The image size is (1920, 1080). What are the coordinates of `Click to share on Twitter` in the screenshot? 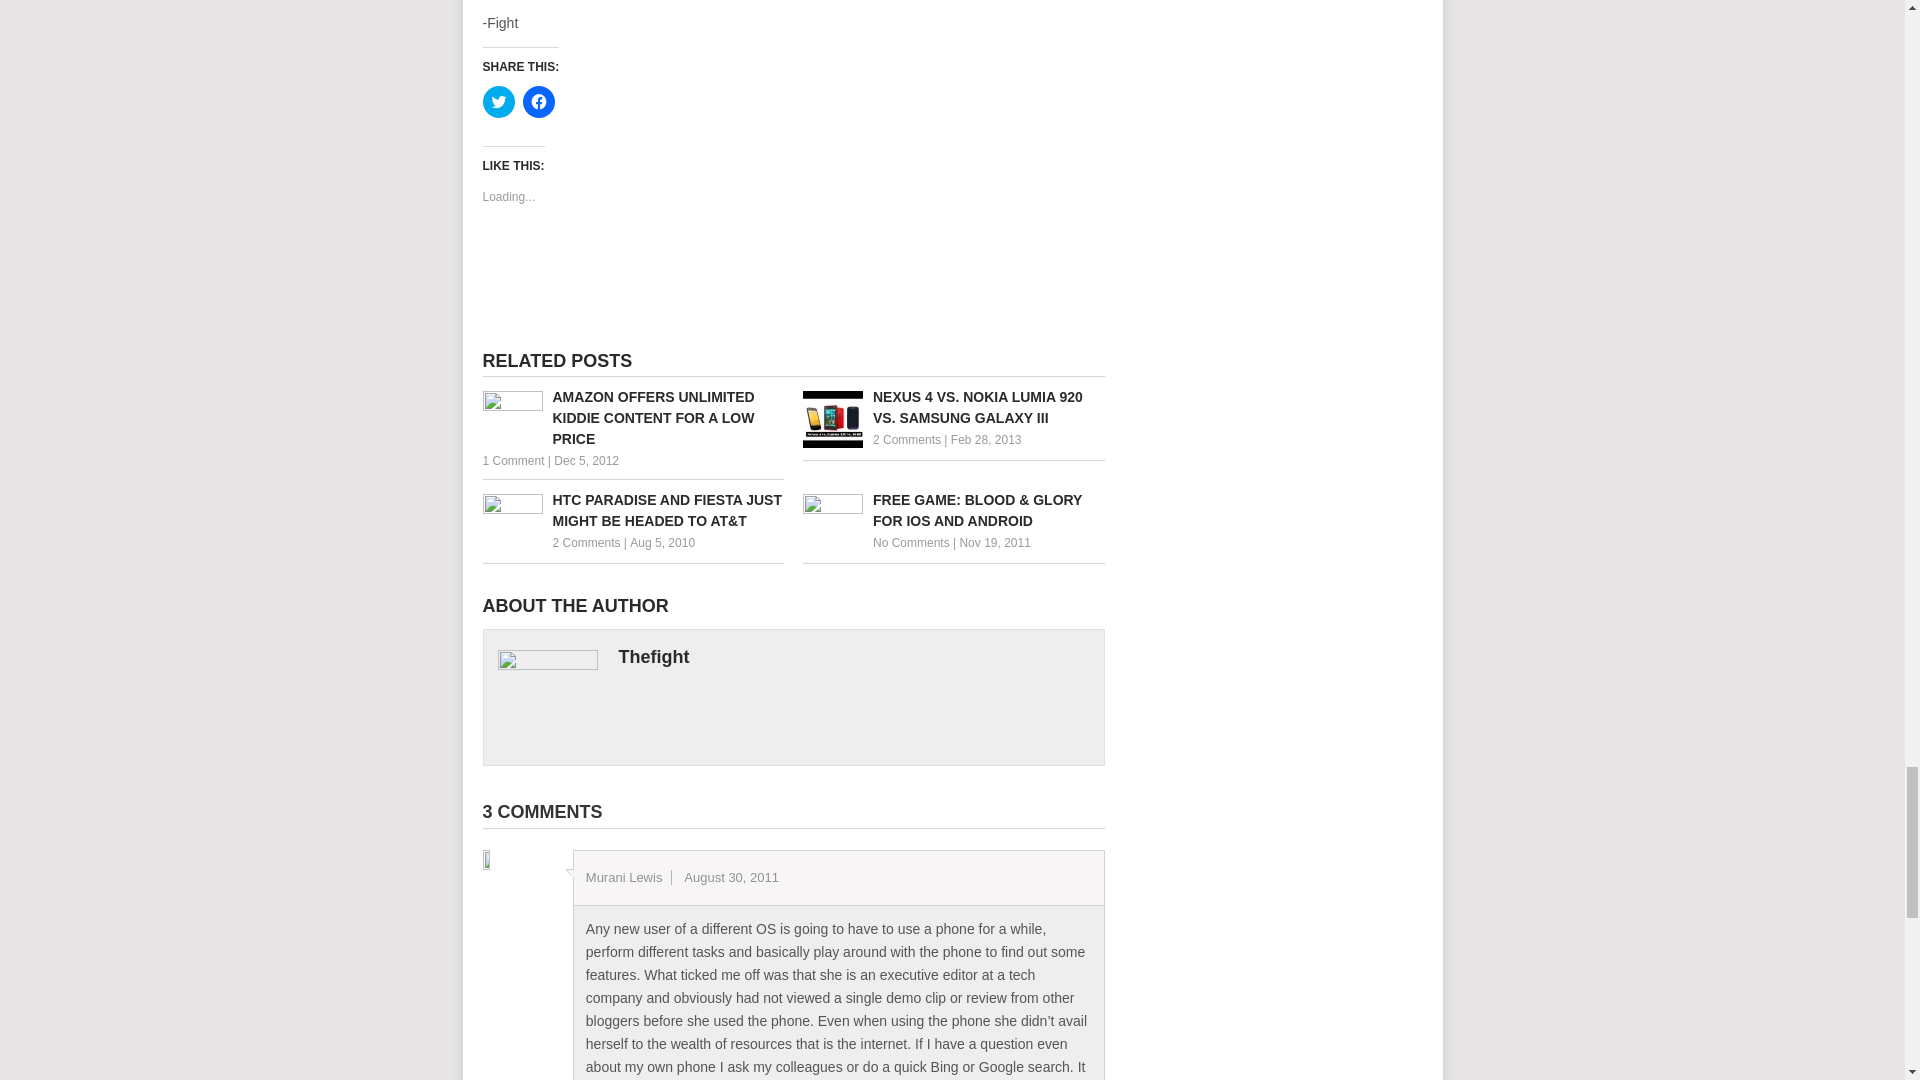 It's located at (498, 102).